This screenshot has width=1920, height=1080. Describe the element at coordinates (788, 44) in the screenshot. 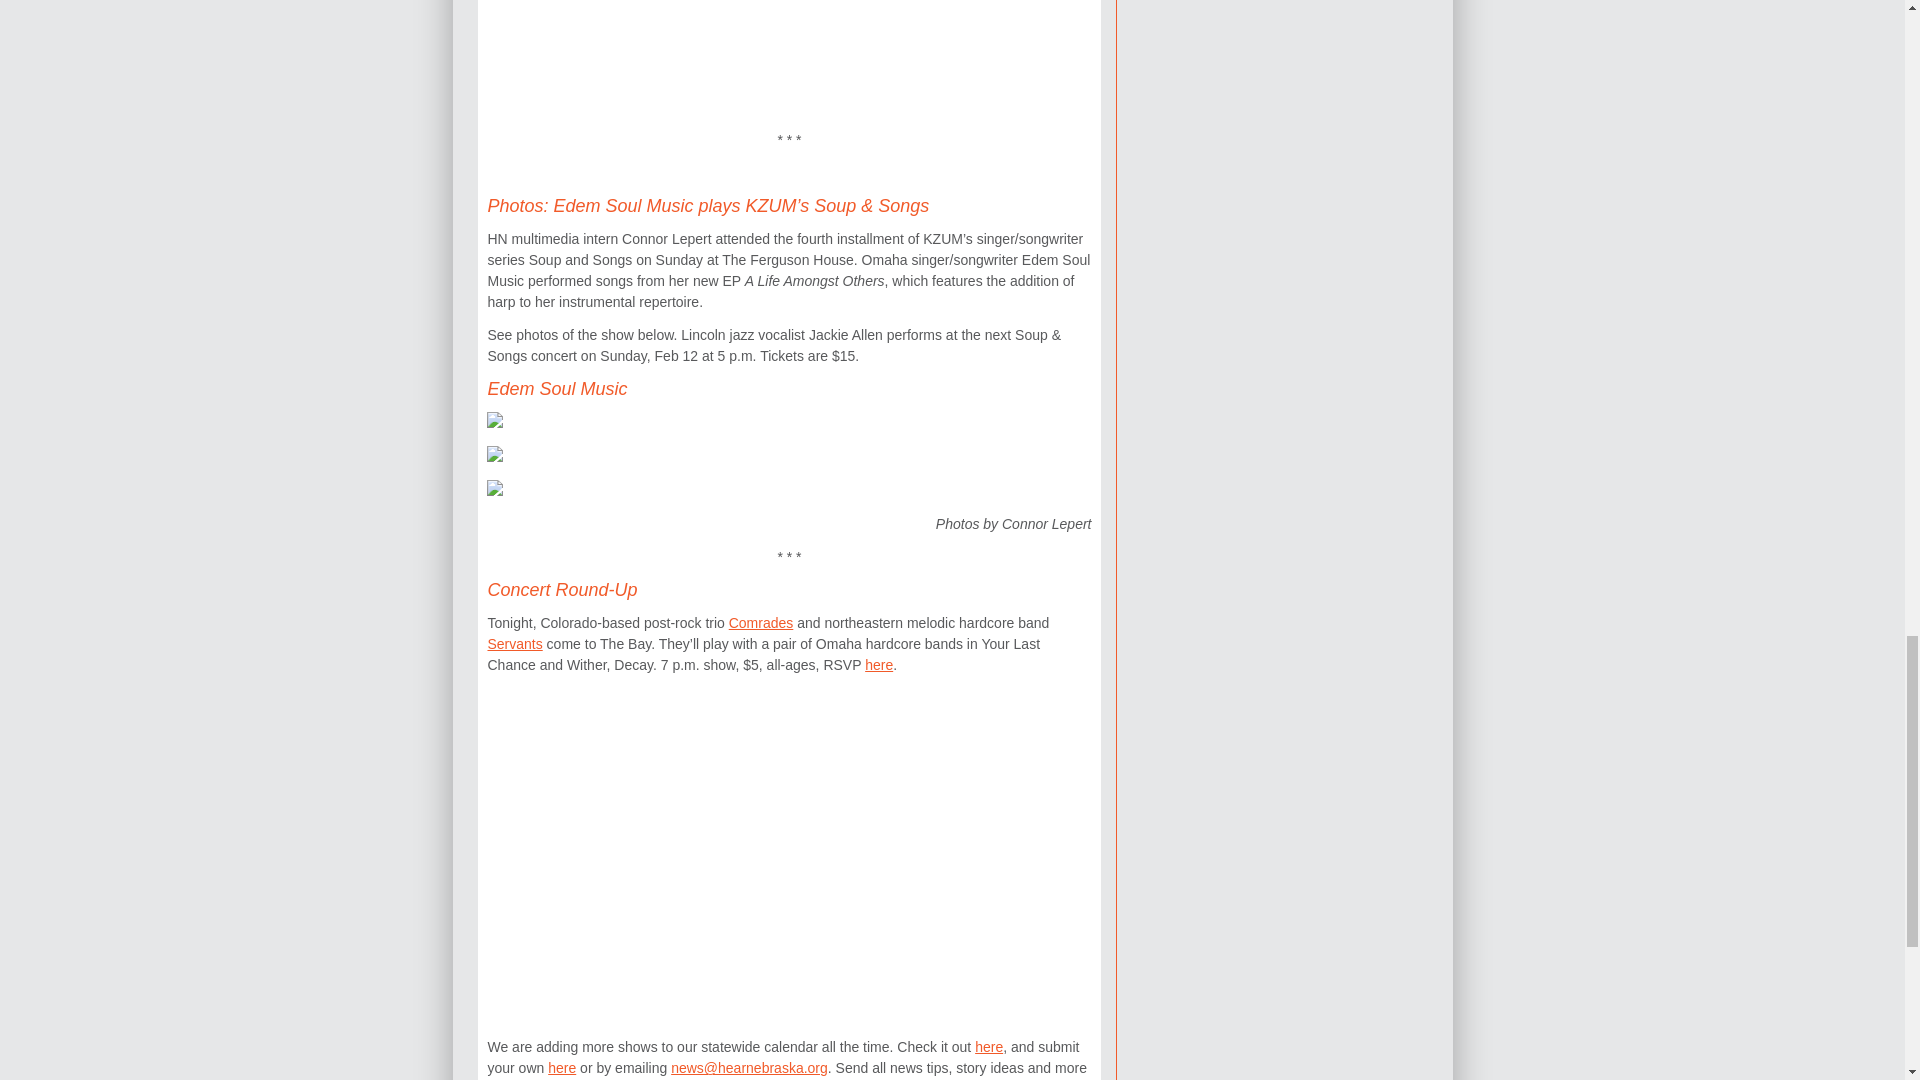

I see `John Freidel - Tracks in the Snow` at that location.